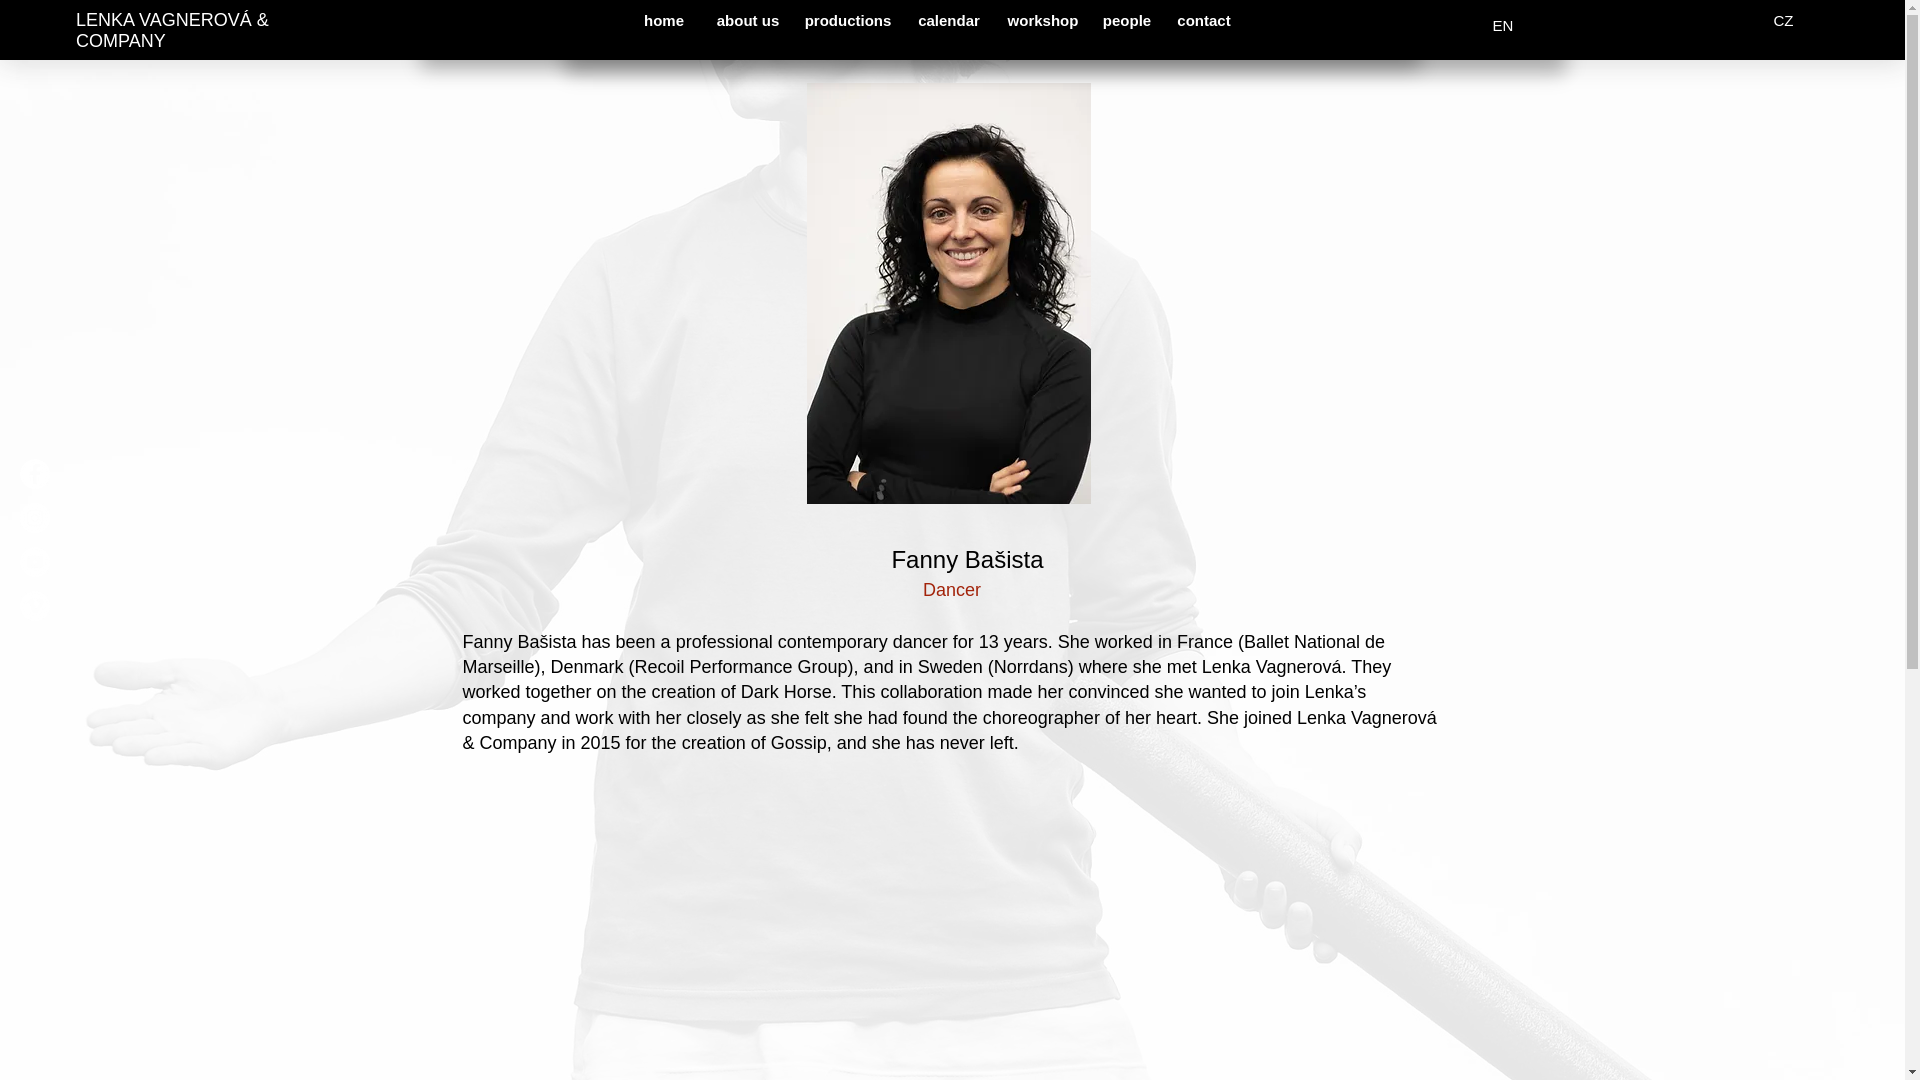  I want to click on CZ, so click(1783, 20).